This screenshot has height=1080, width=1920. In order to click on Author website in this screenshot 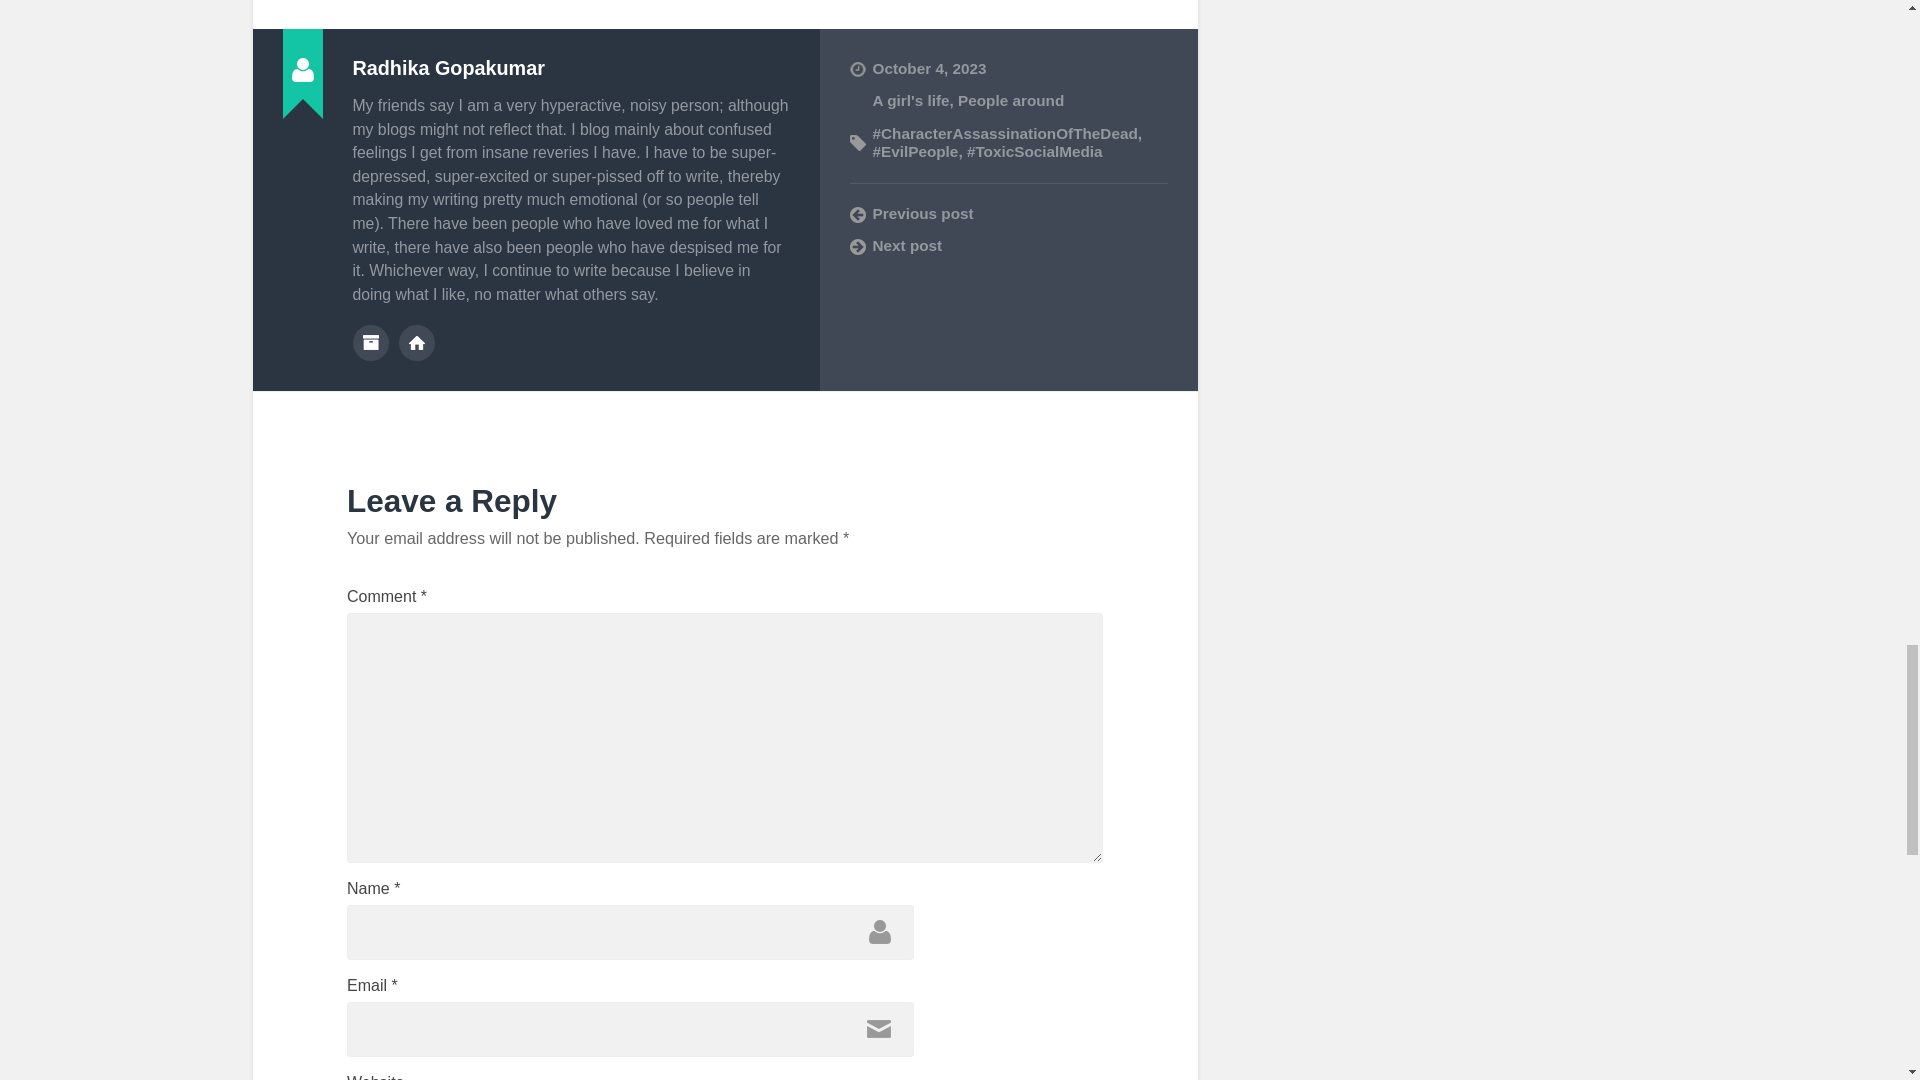, I will do `click(417, 342)`.